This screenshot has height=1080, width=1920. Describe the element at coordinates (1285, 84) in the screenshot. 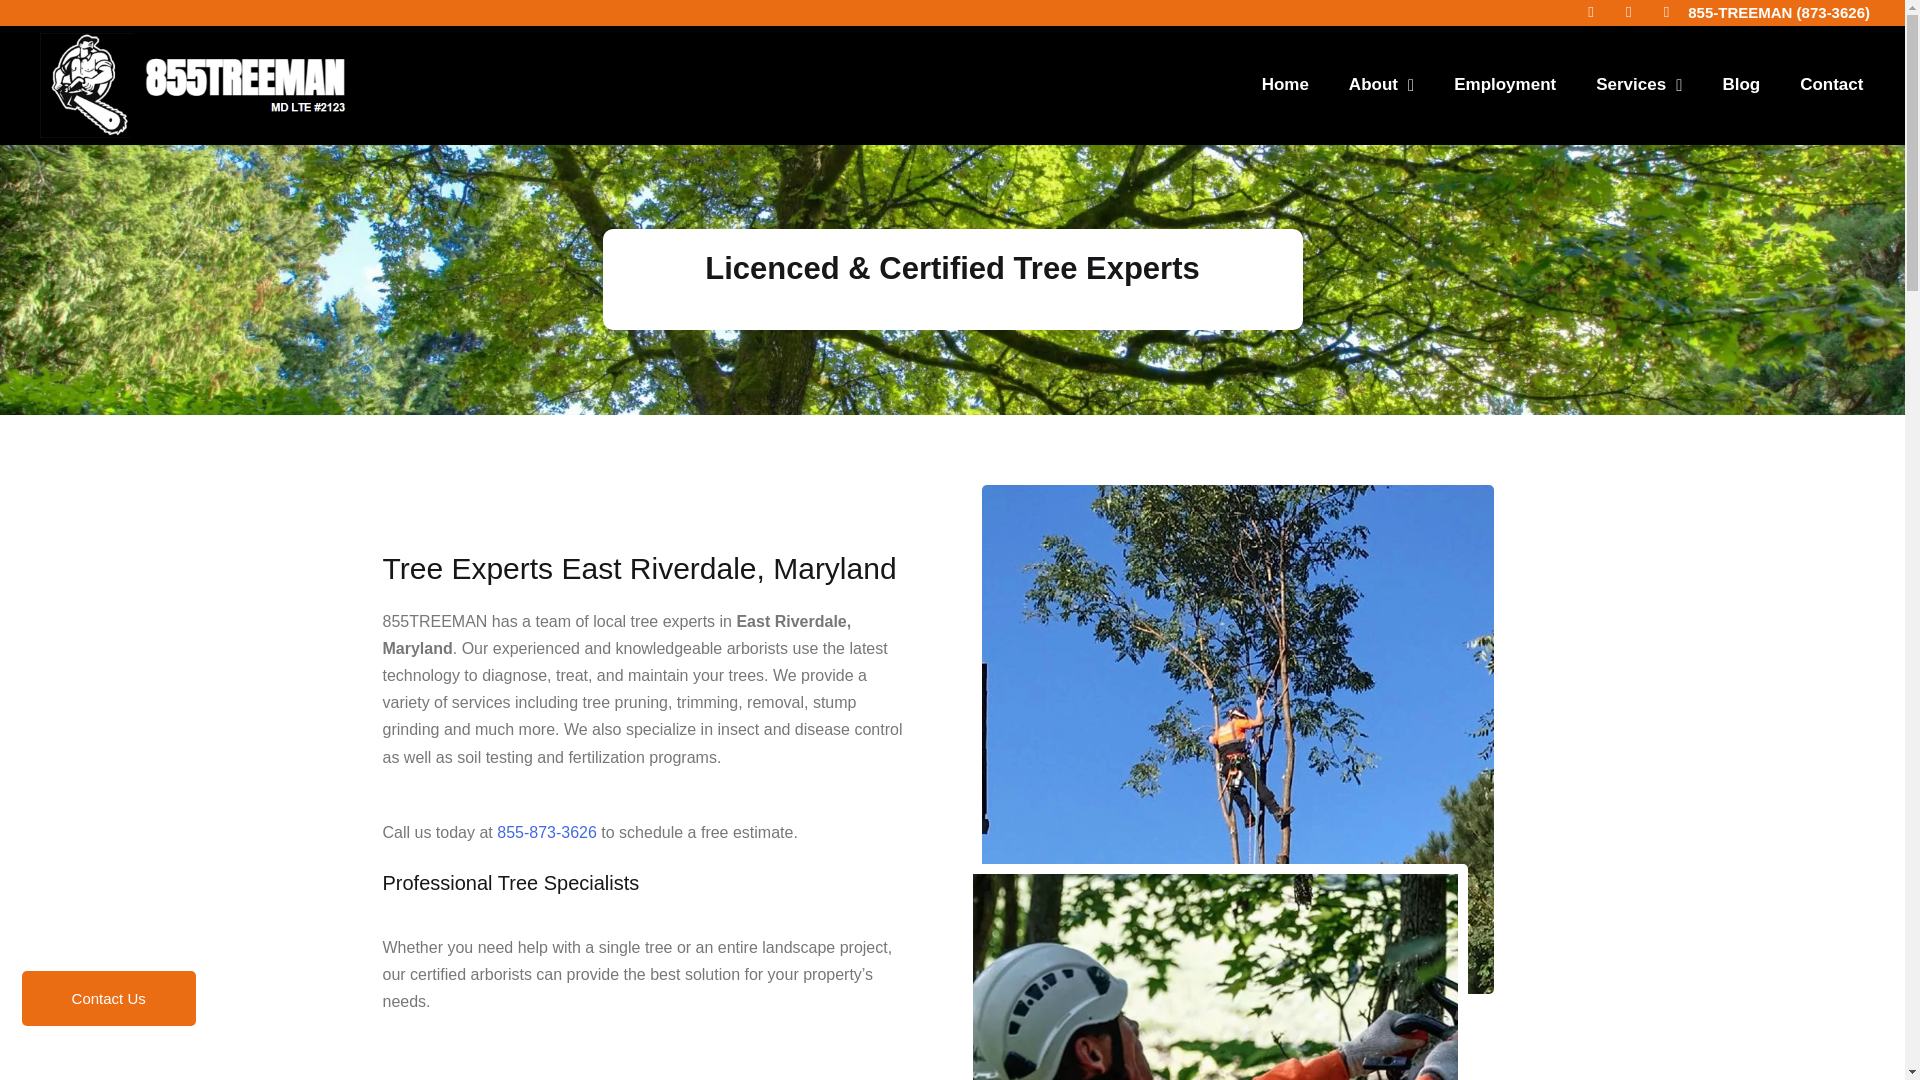

I see `Home` at that location.